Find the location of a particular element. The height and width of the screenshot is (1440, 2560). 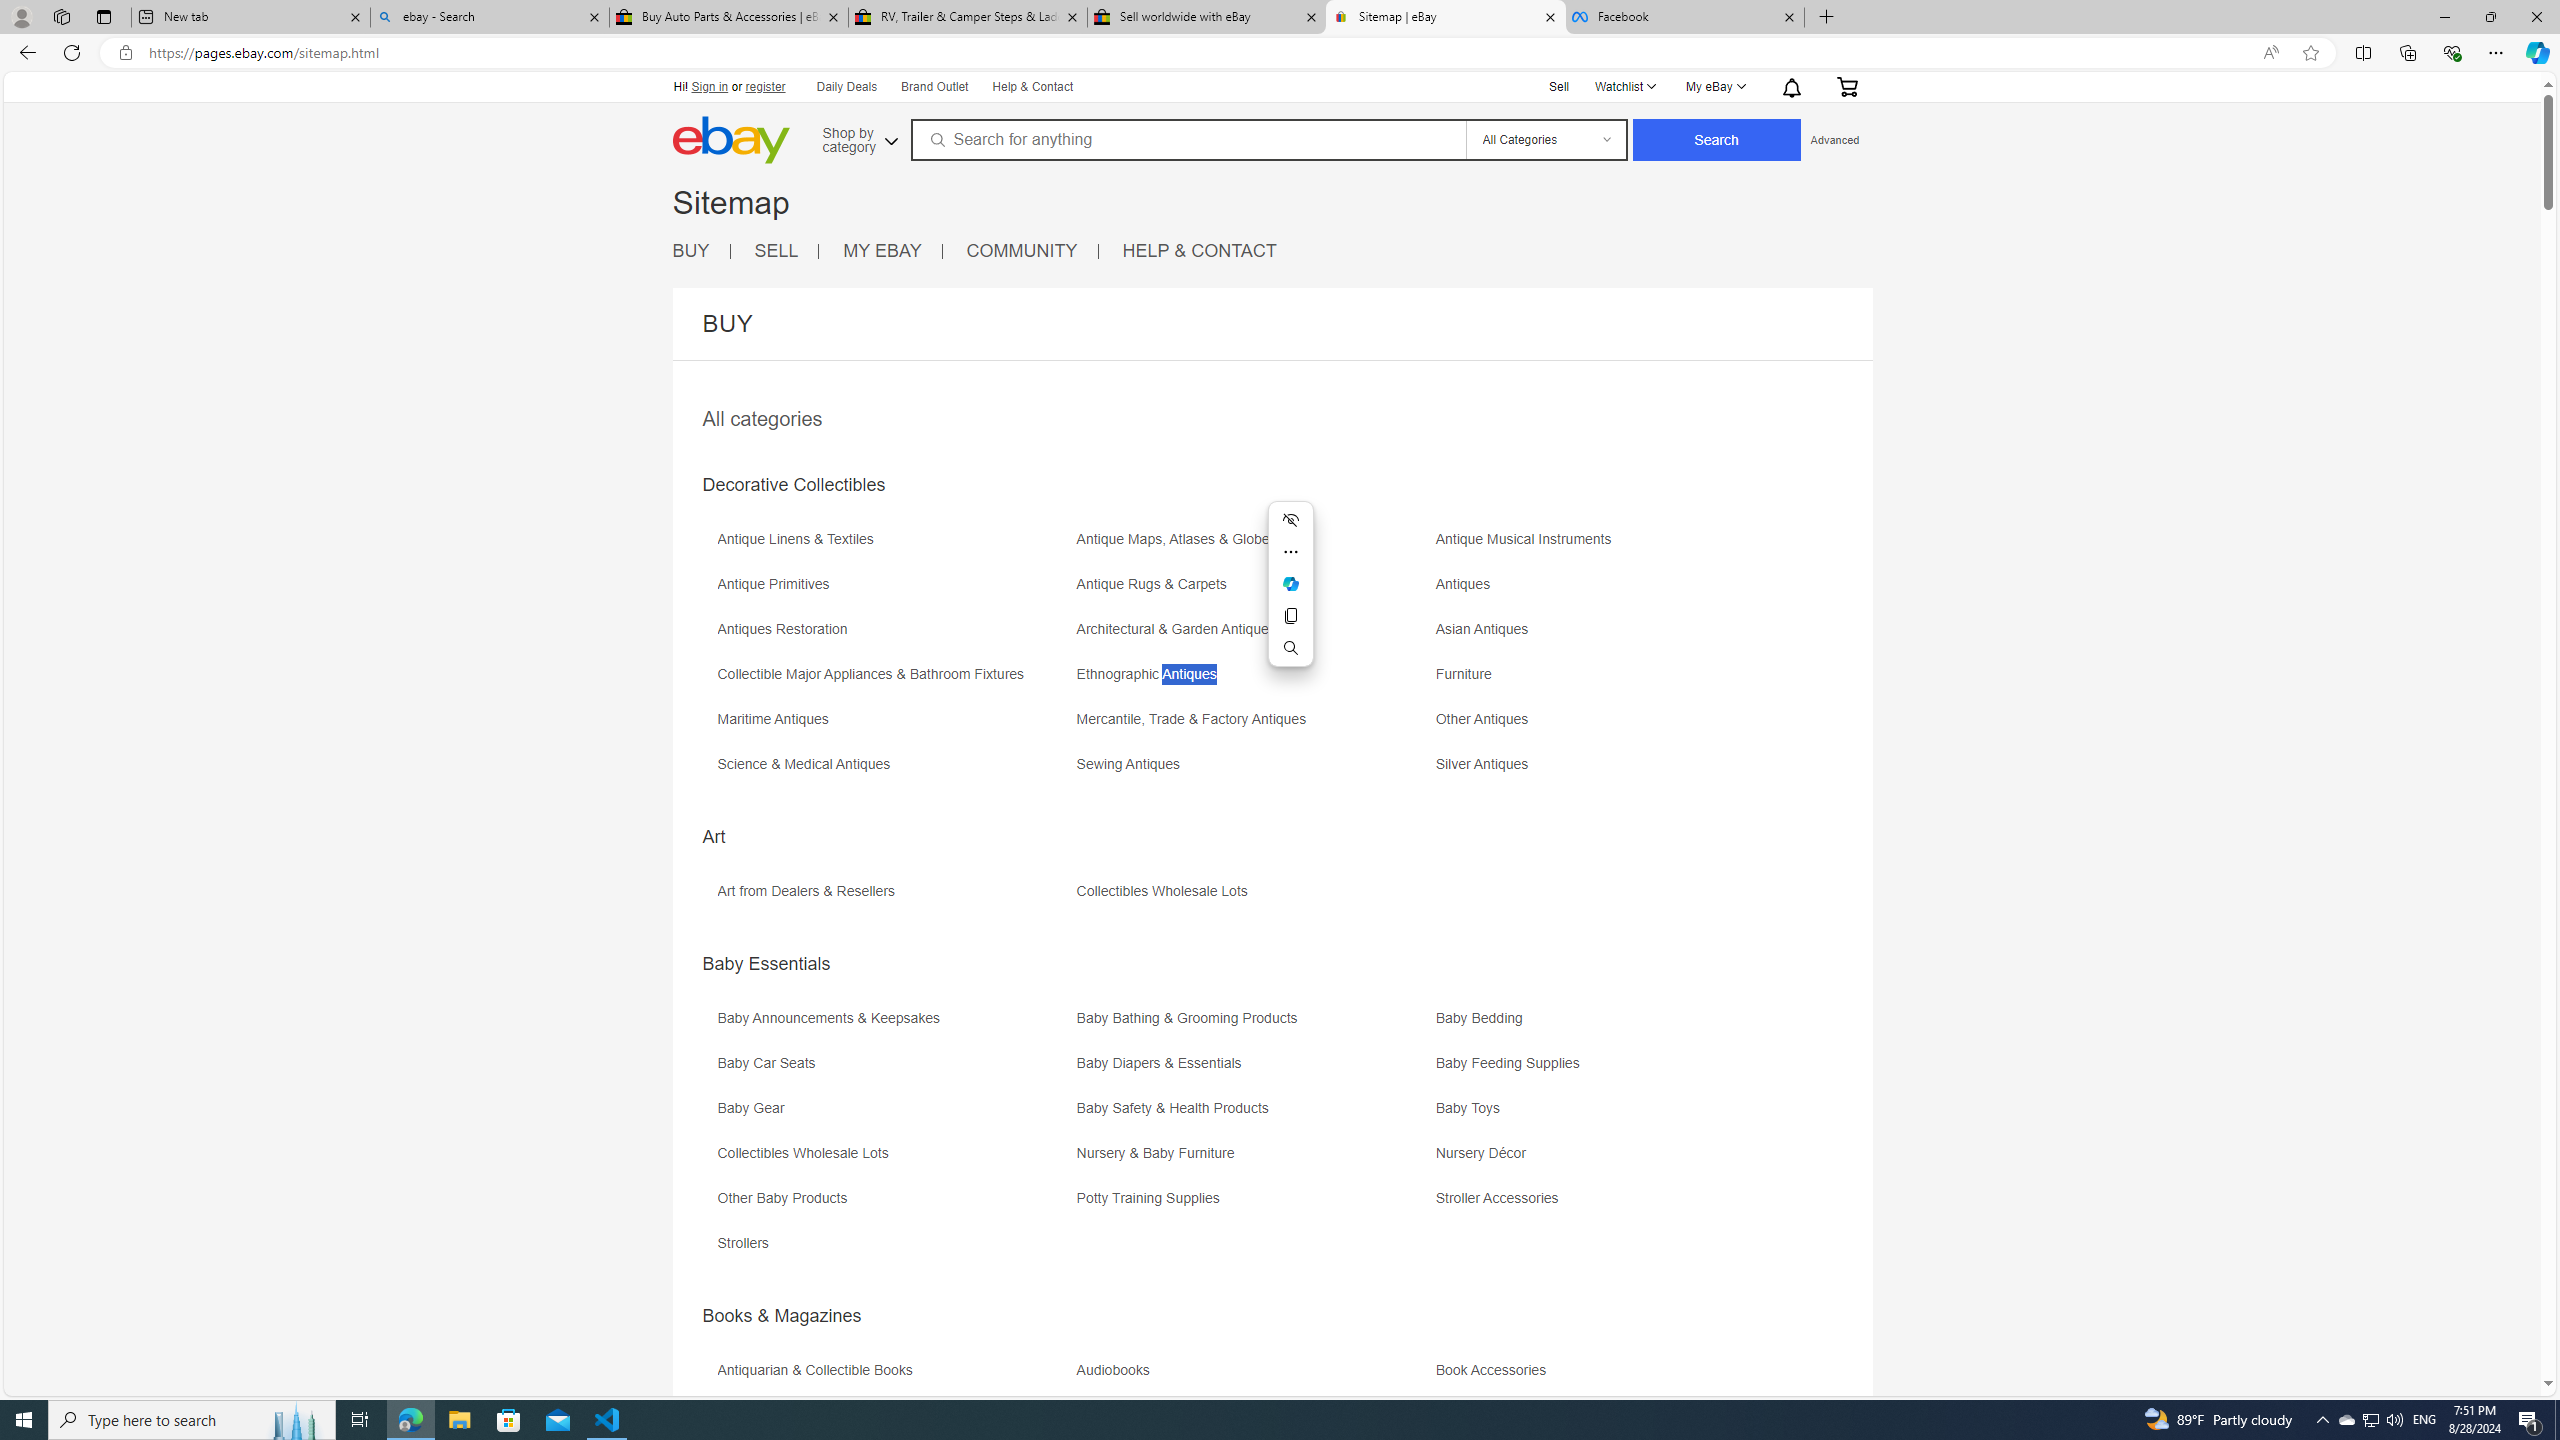

Mercantile, Trade & Factory Antiques is located at coordinates (1253, 726).